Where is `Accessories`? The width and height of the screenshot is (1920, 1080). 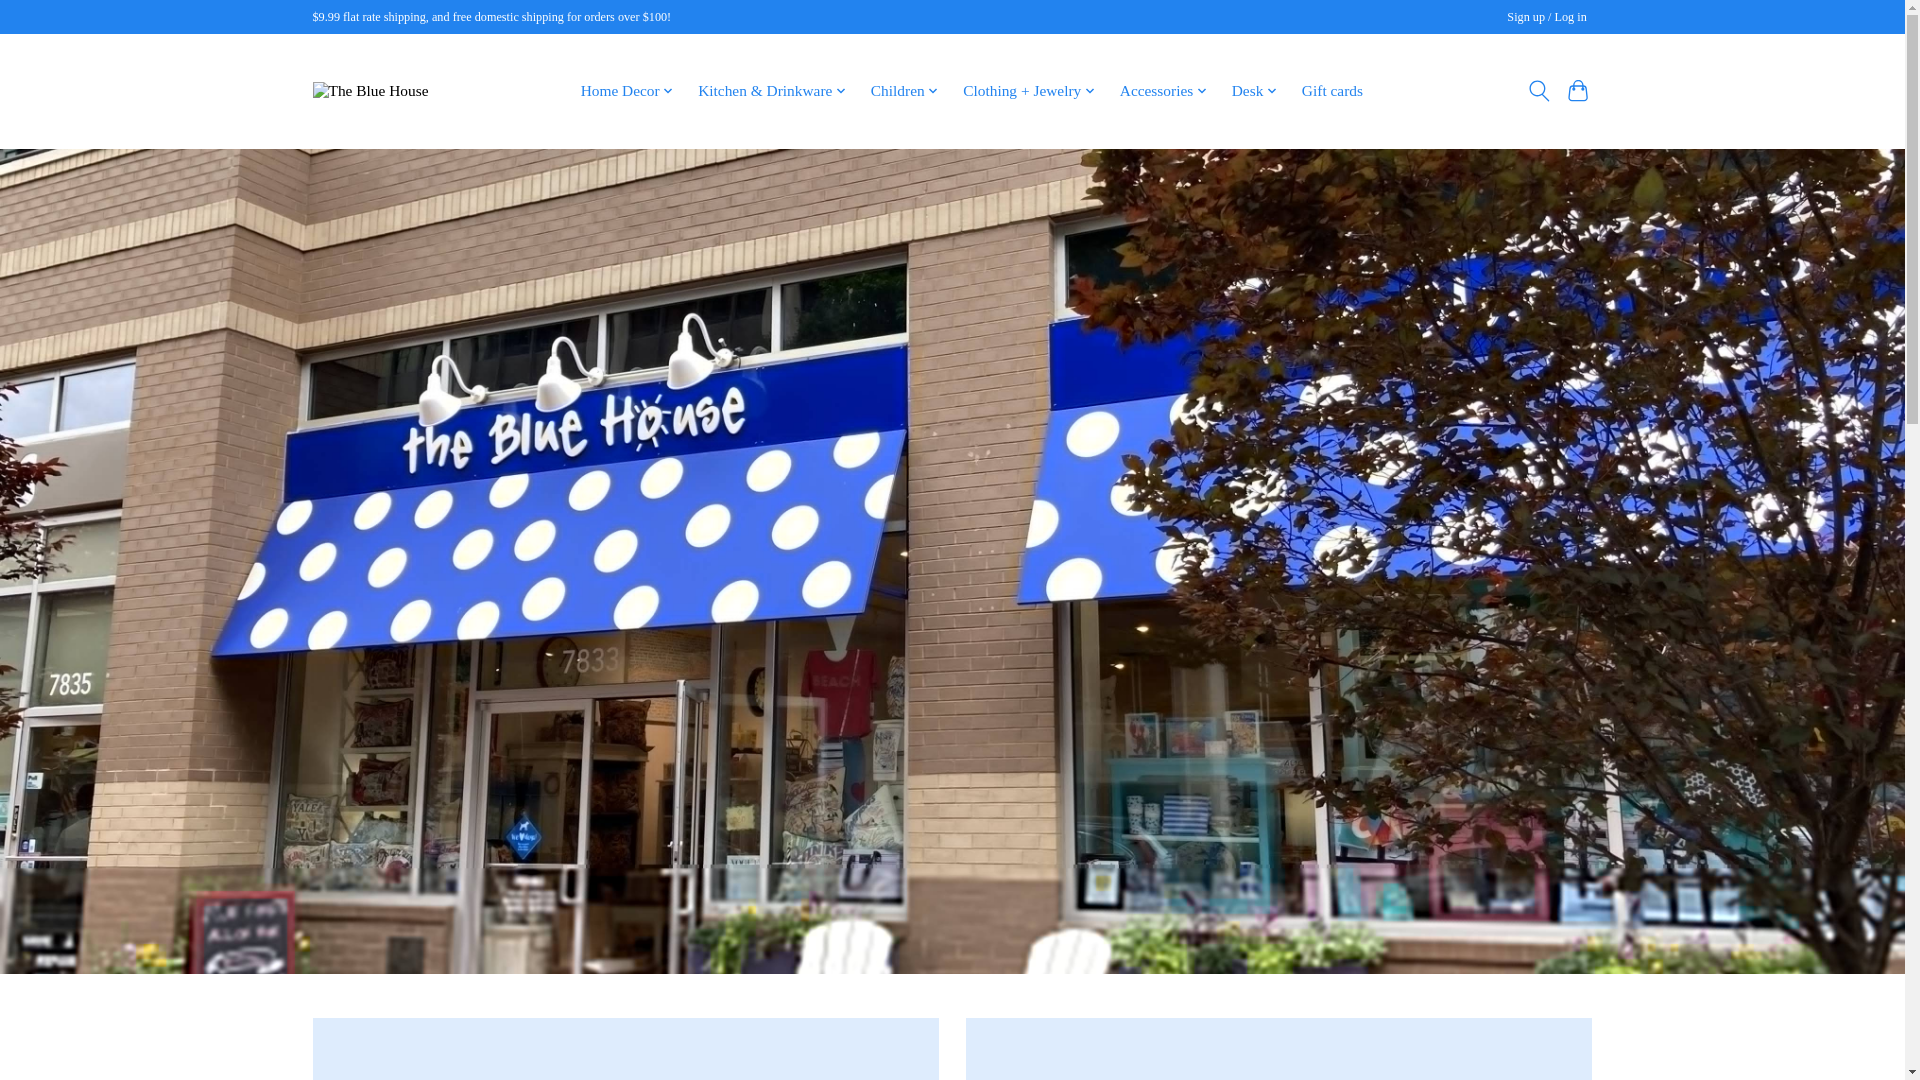 Accessories is located at coordinates (1164, 90).